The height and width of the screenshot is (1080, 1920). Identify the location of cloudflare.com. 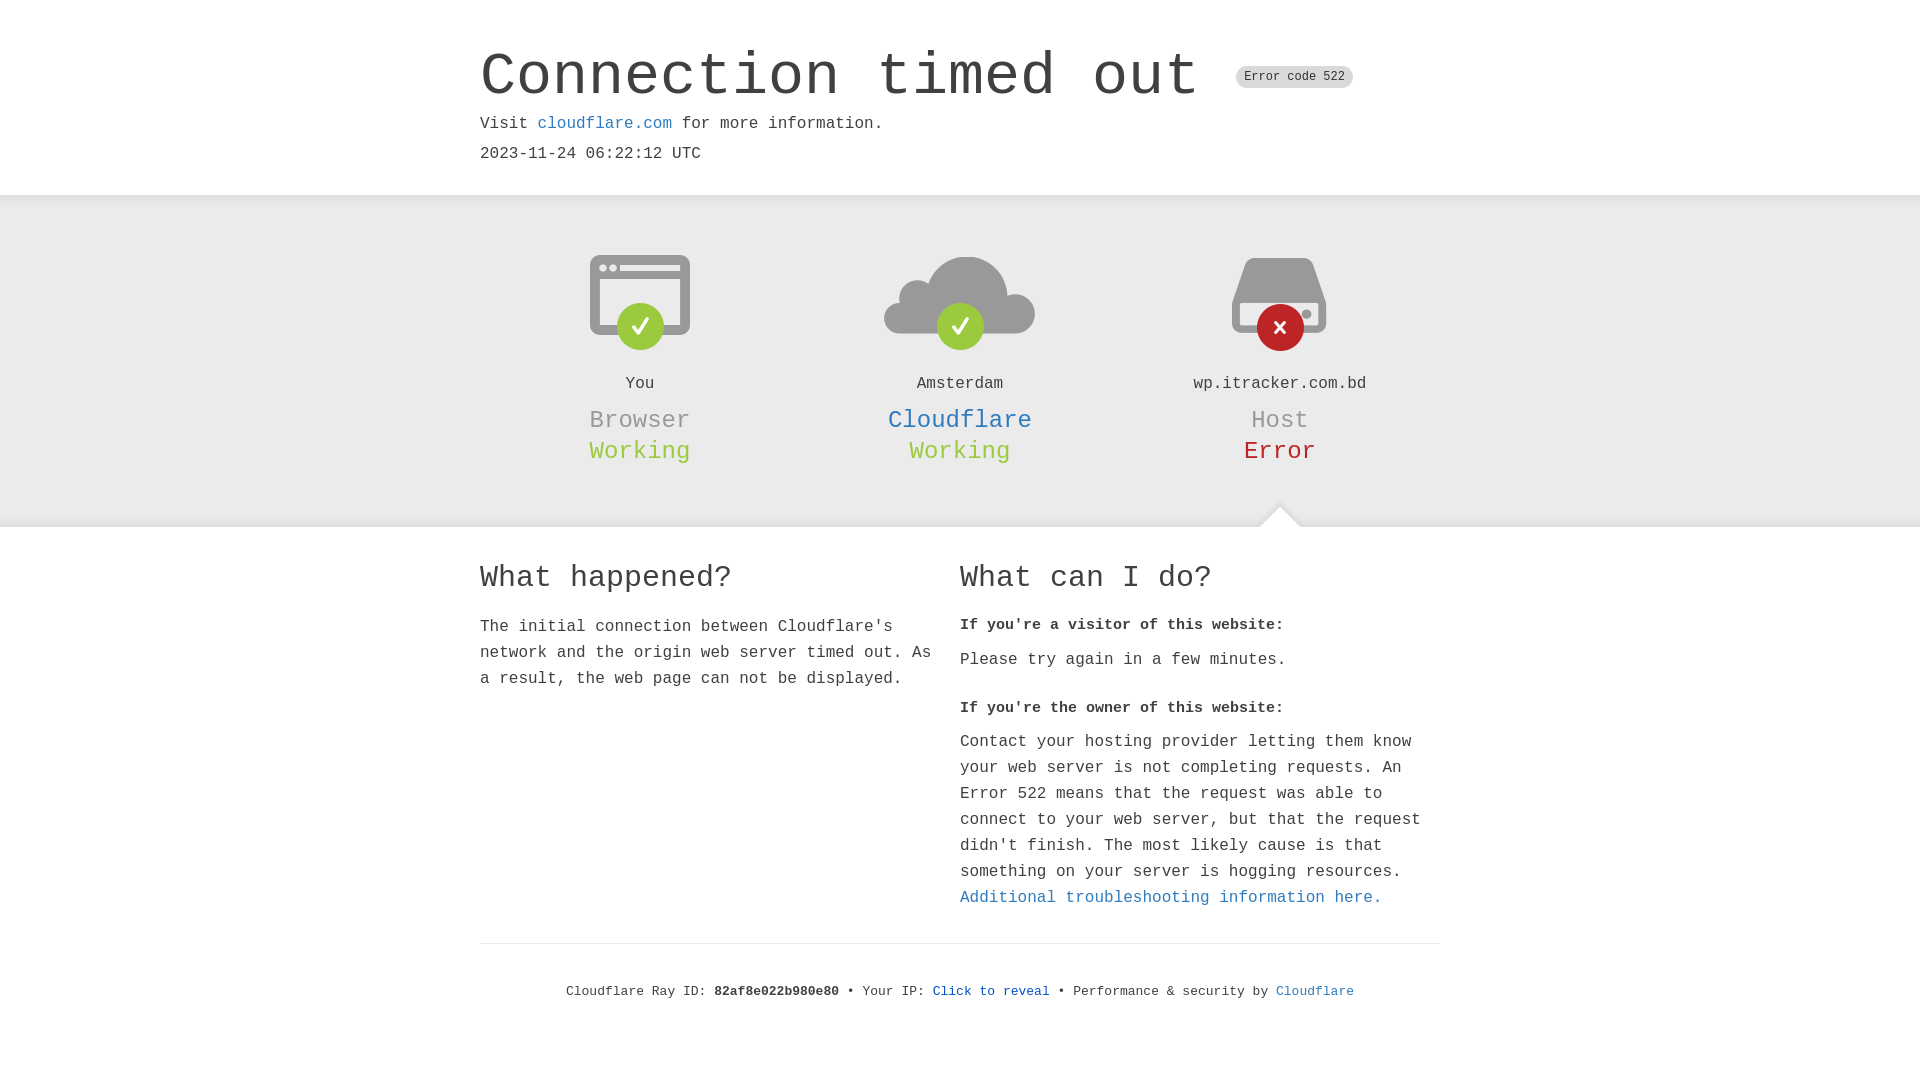
(605, 124).